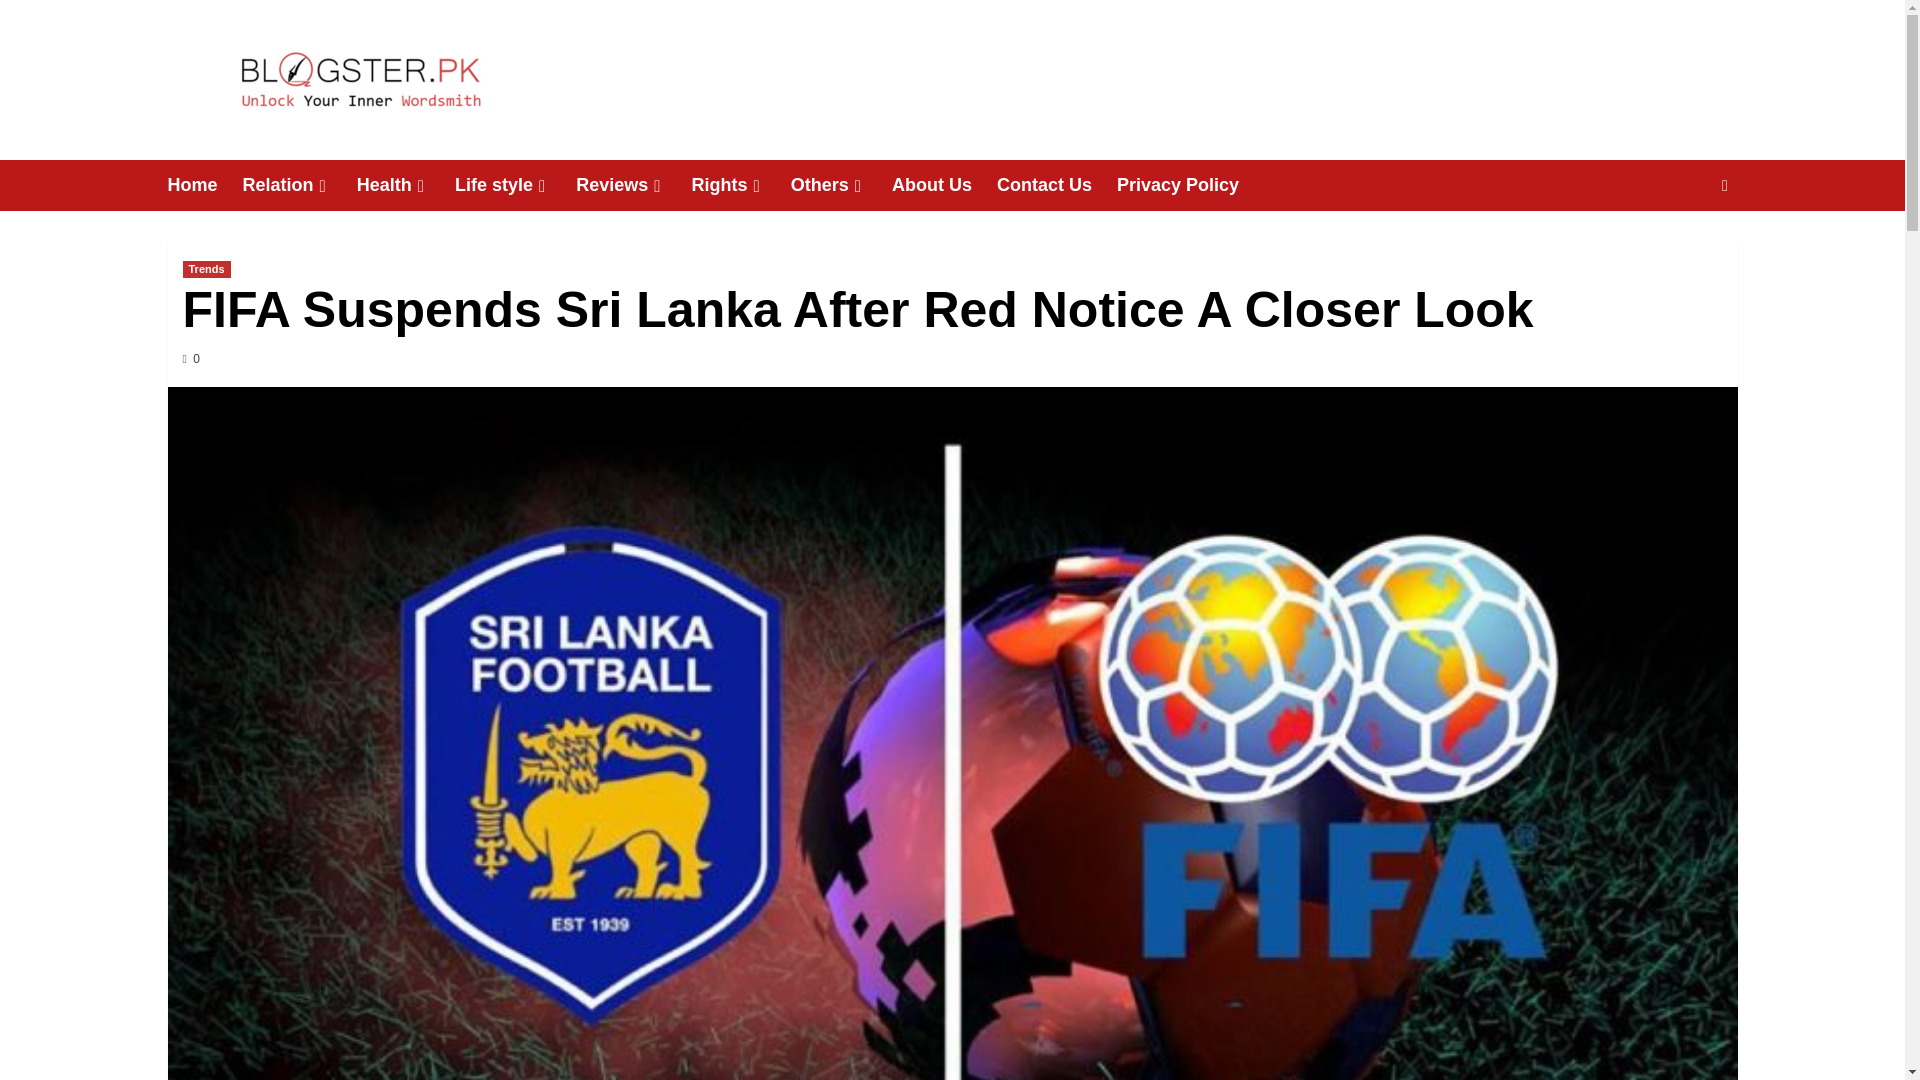 This screenshot has width=1920, height=1080. I want to click on Life style, so click(516, 184).